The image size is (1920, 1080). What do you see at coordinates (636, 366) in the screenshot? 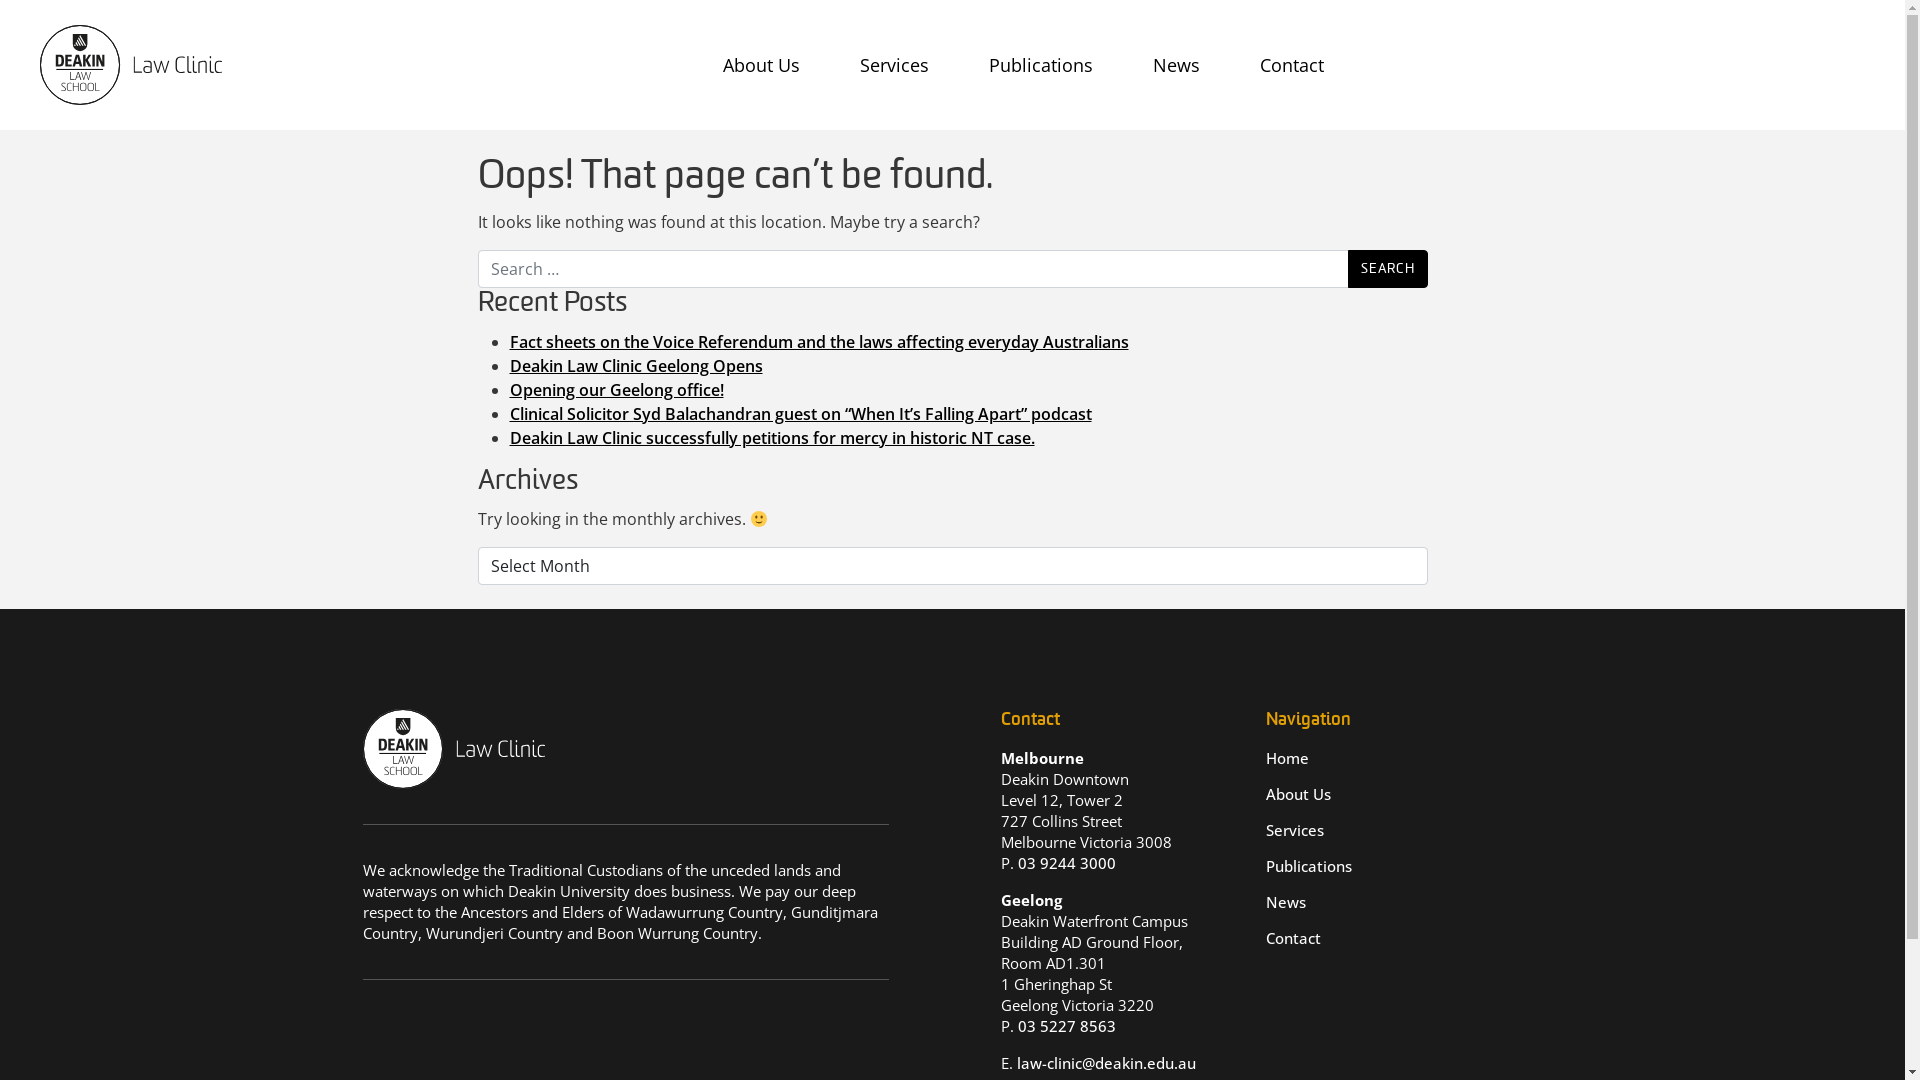
I see `Deakin Law Clinic Geelong Opens` at bounding box center [636, 366].